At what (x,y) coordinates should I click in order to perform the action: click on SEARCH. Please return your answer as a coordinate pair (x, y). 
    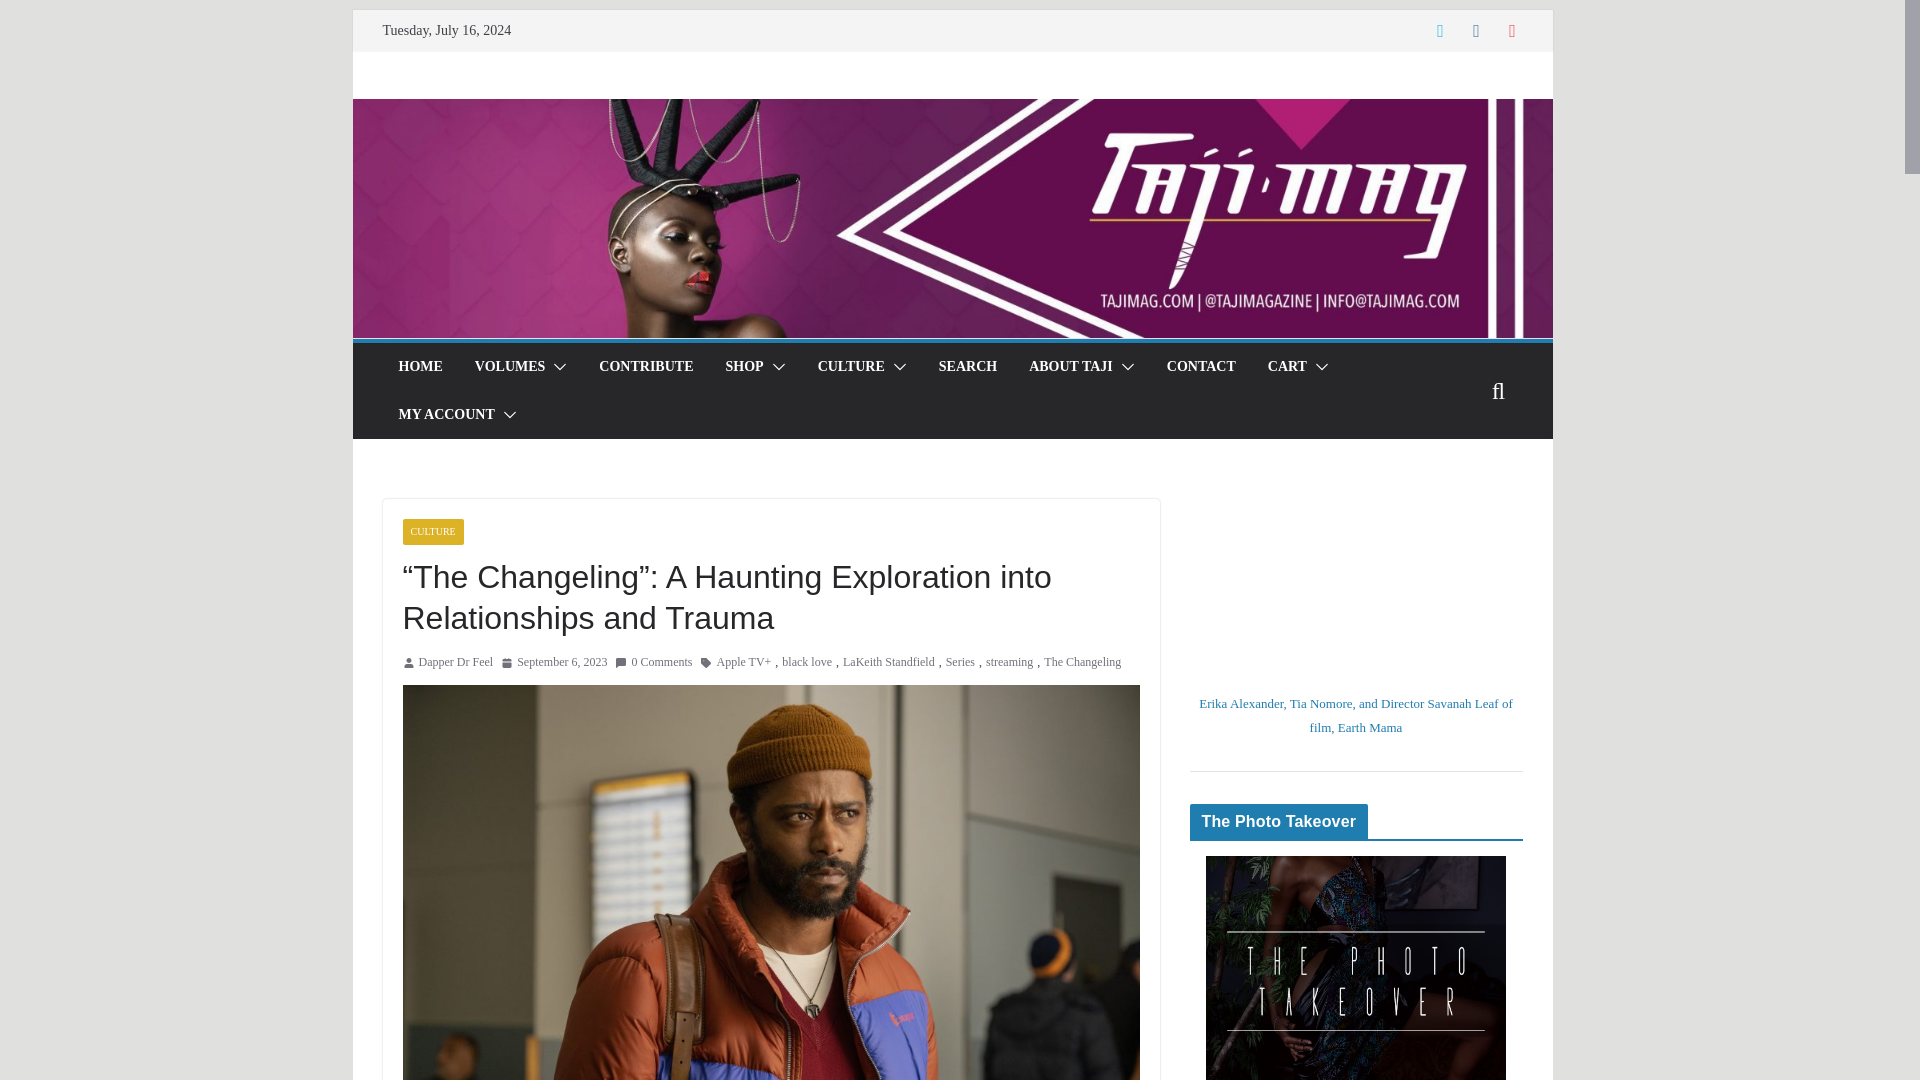
    Looking at the image, I should click on (967, 367).